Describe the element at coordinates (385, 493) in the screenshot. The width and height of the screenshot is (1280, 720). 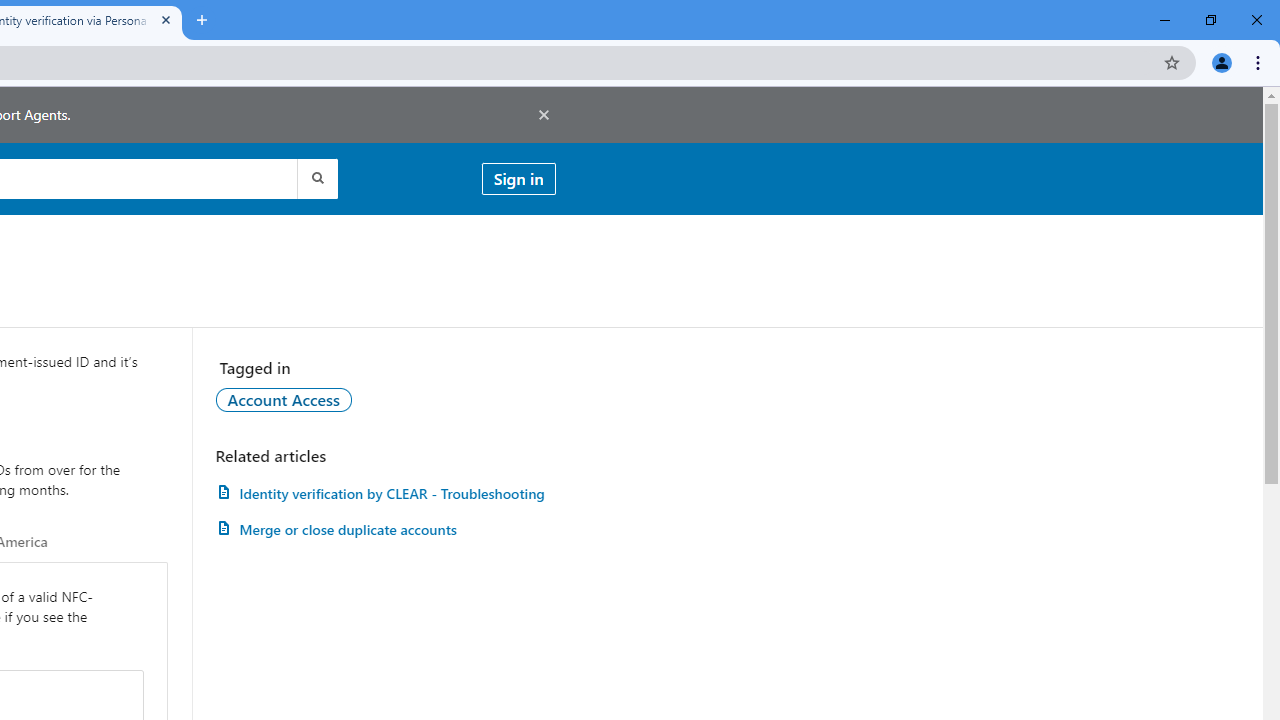
I see `Identity verification by CLEAR - Troubleshooting` at that location.